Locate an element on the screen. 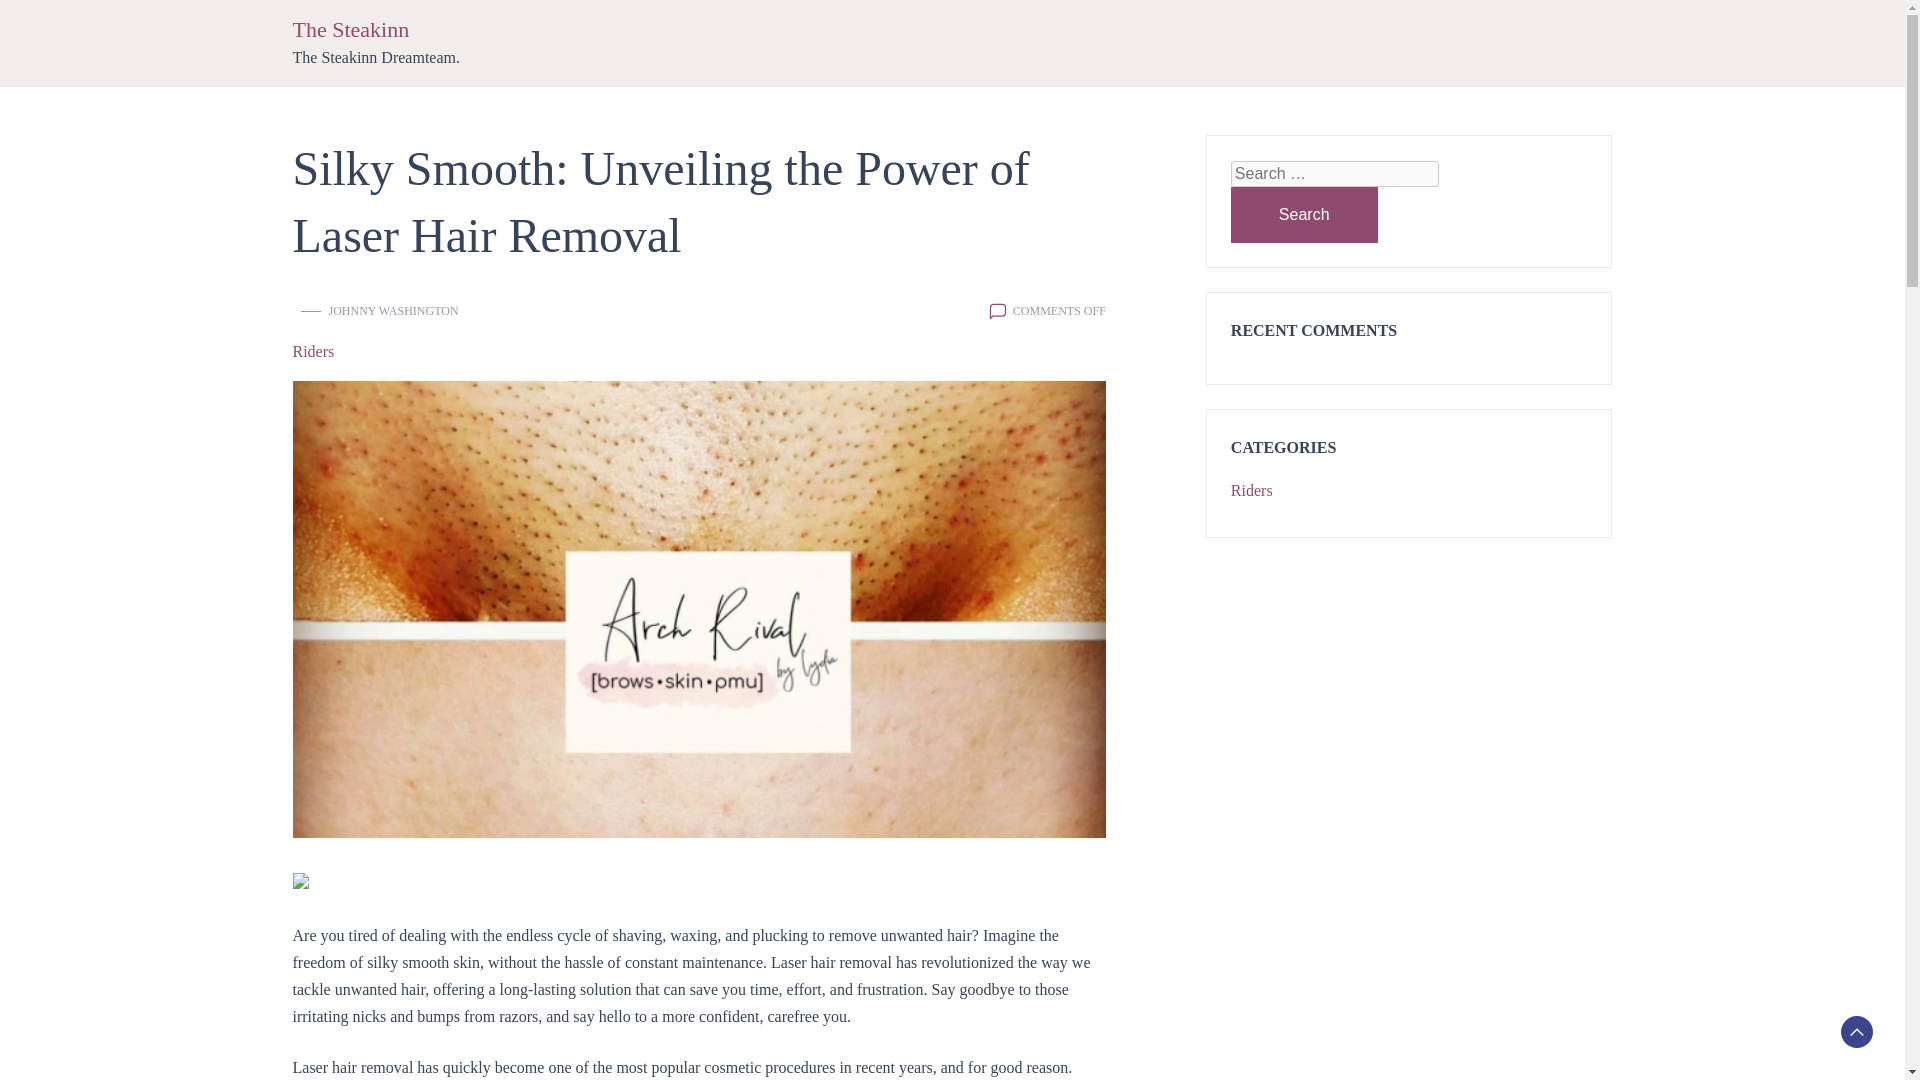 The image size is (1920, 1080). Riders is located at coordinates (312, 352).